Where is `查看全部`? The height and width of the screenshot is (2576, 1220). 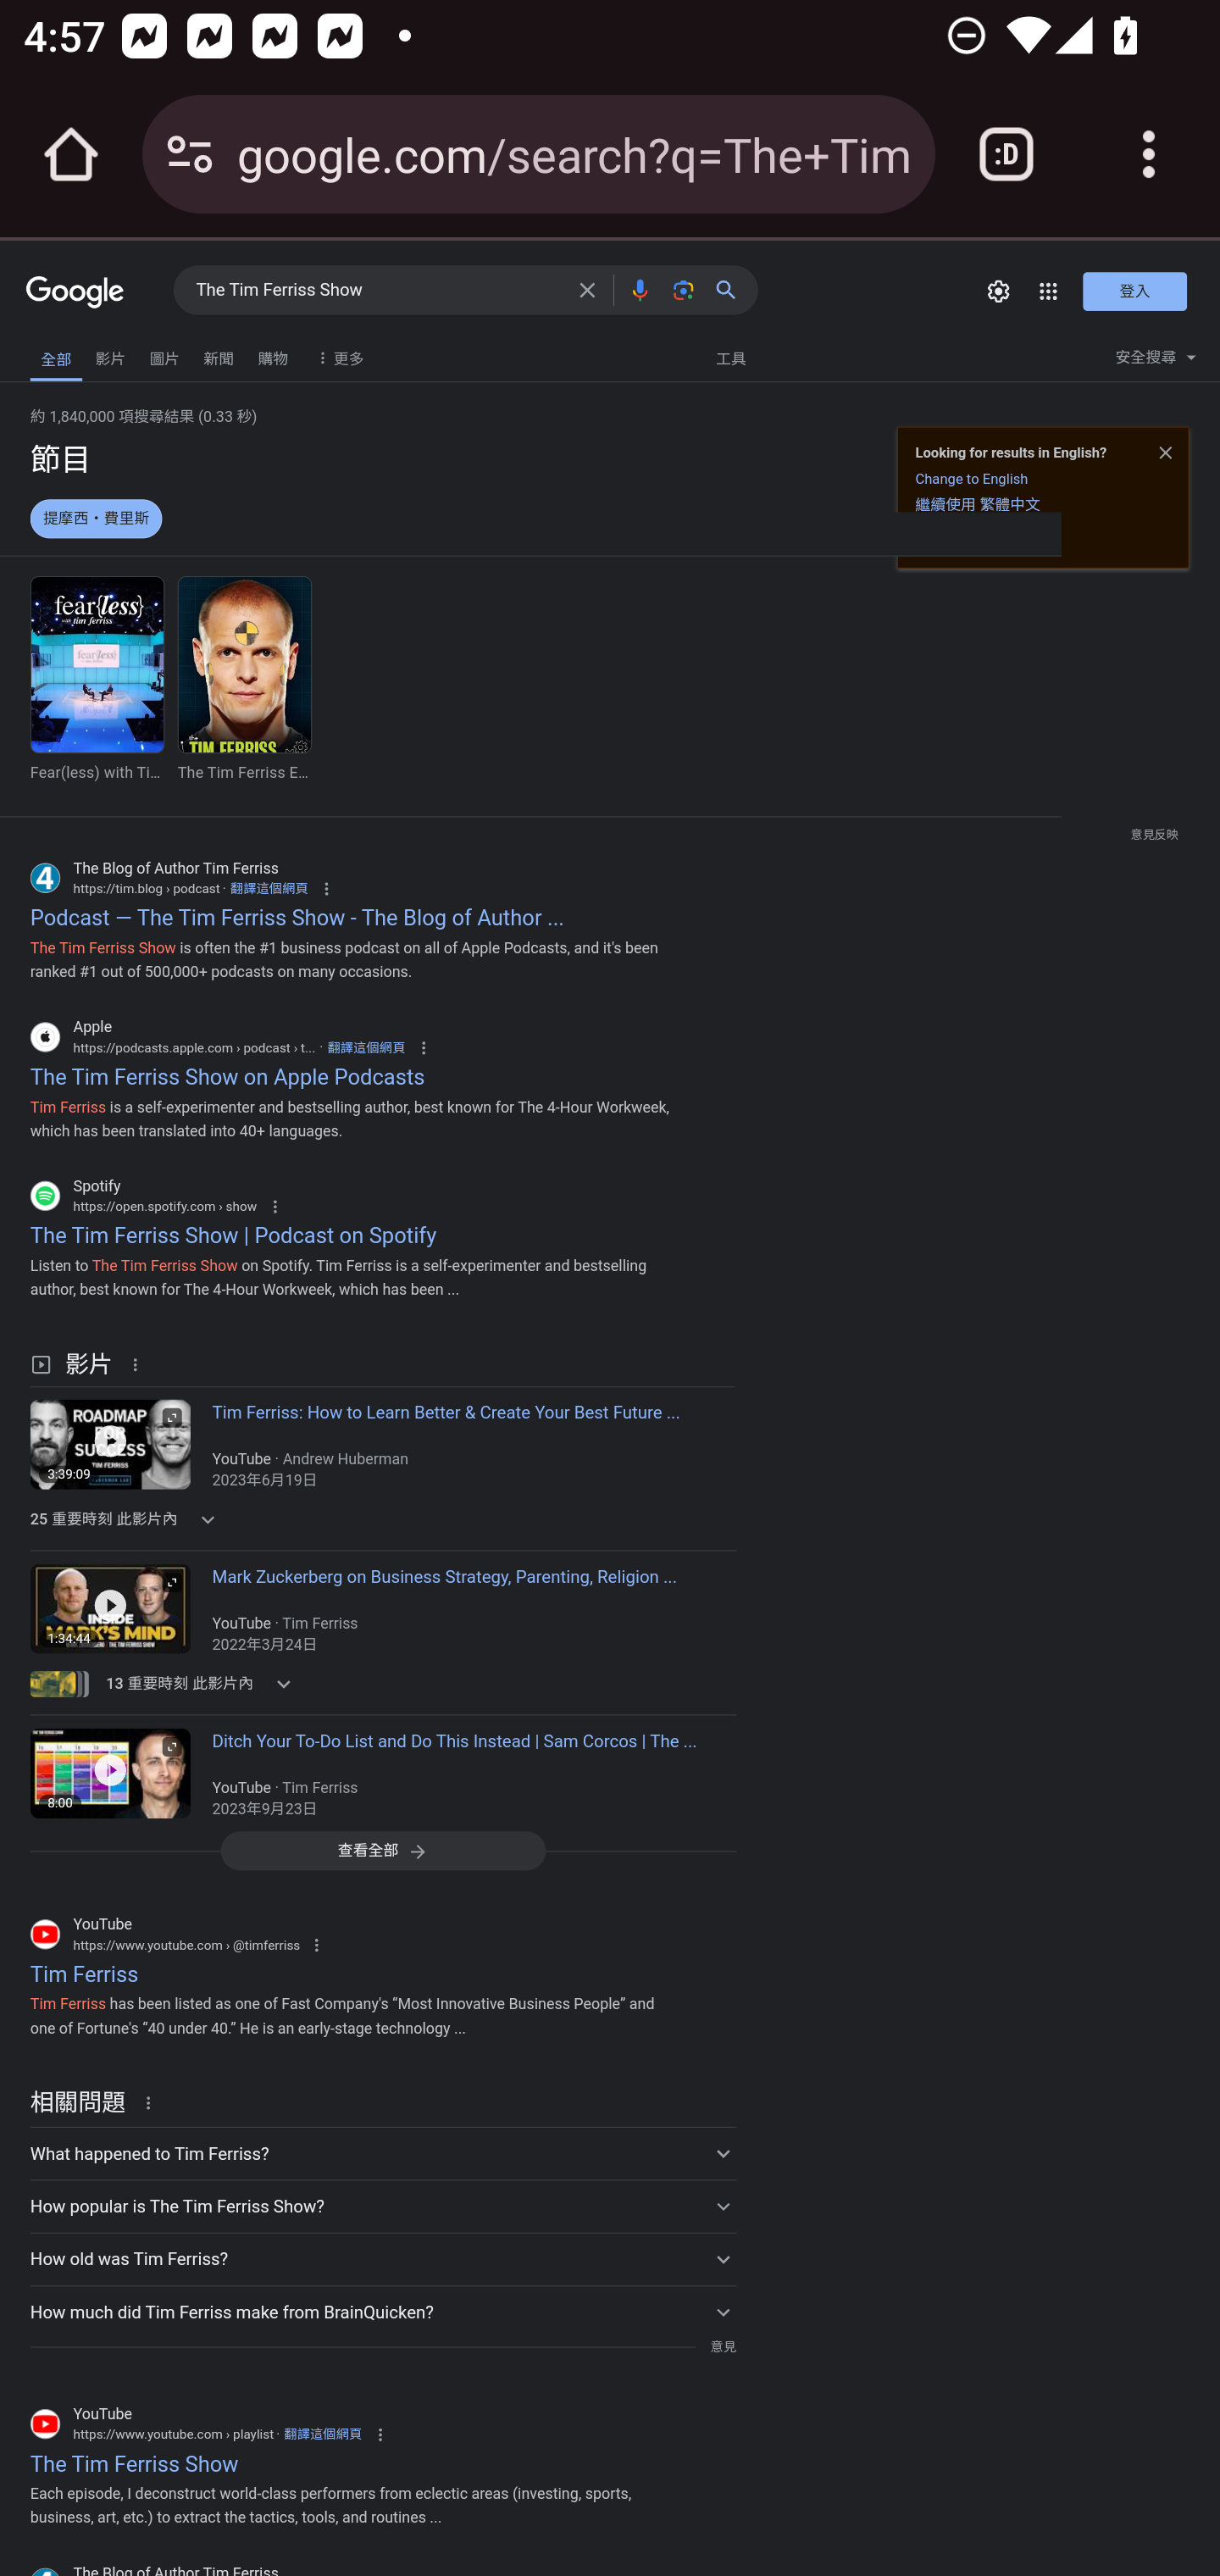 查看全部 is located at coordinates (383, 1851).